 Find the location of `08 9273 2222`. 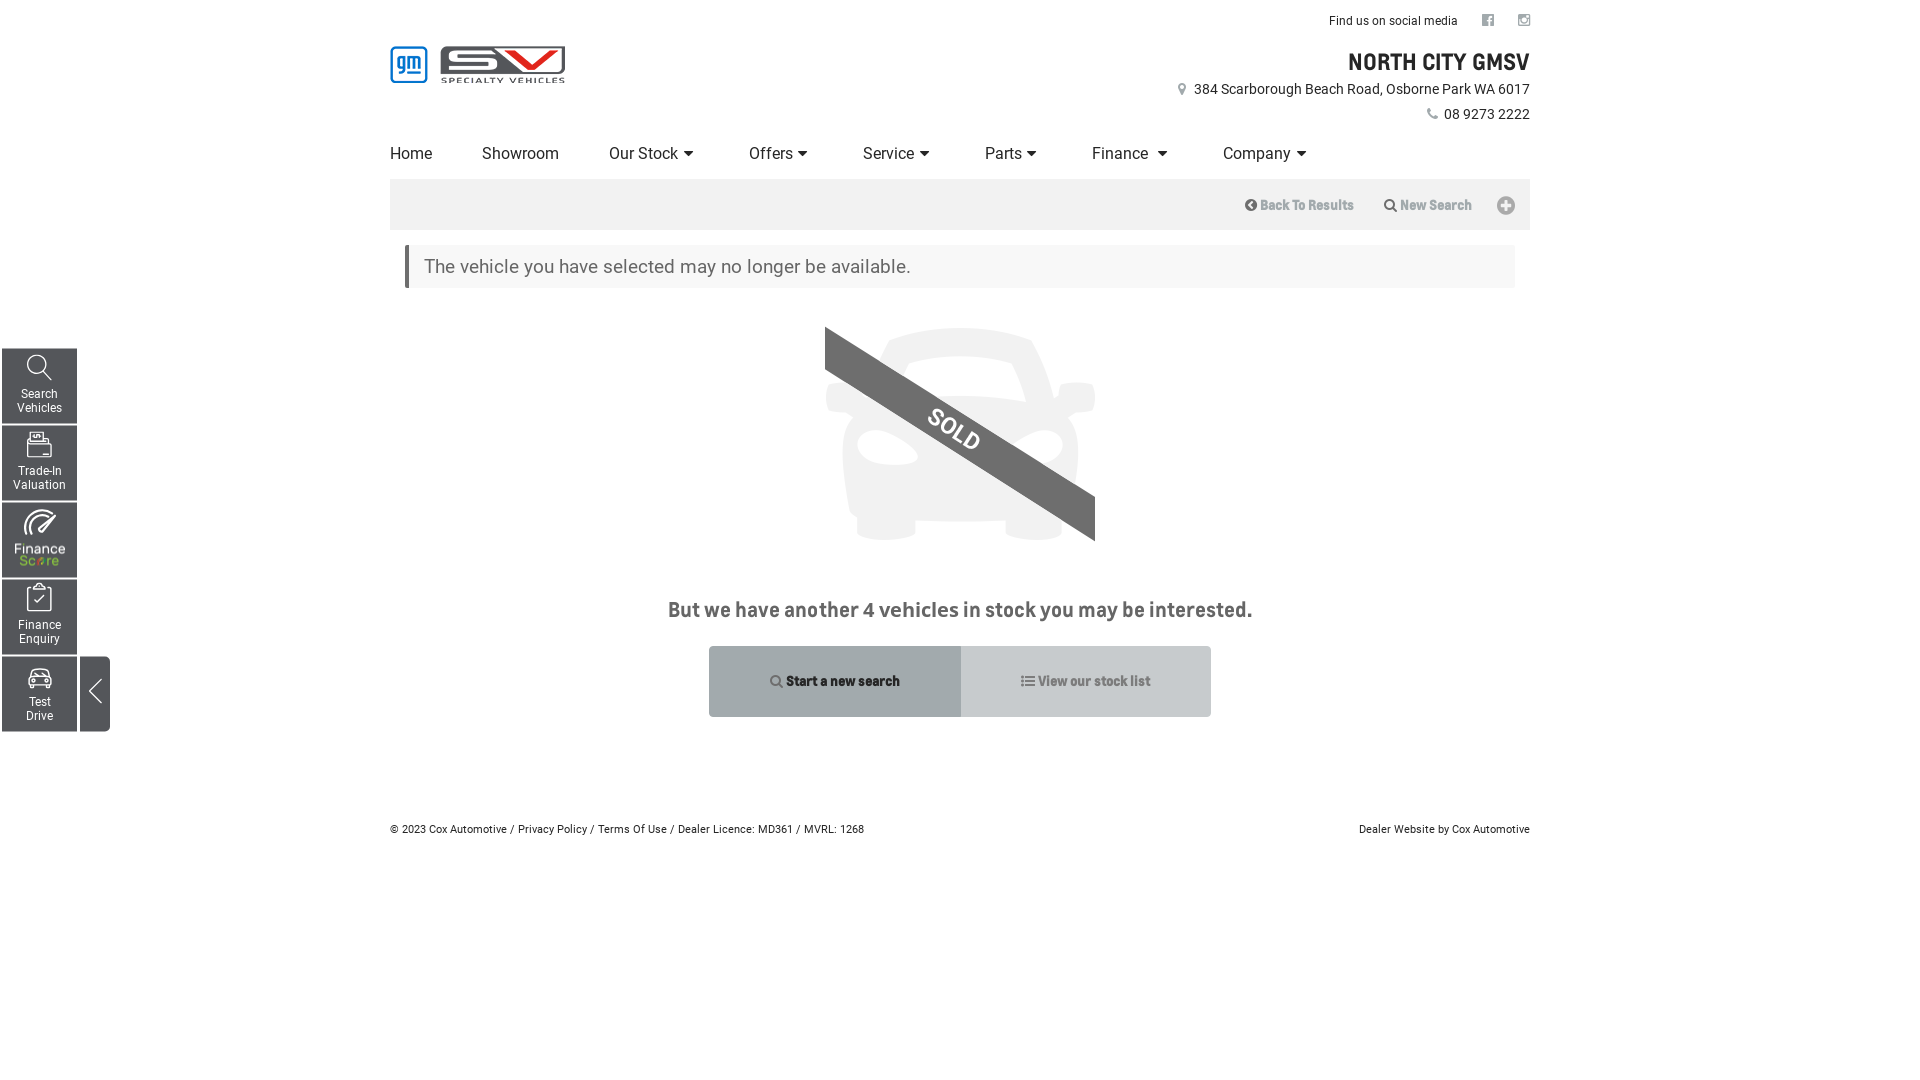

08 9273 2222 is located at coordinates (1476, 114).